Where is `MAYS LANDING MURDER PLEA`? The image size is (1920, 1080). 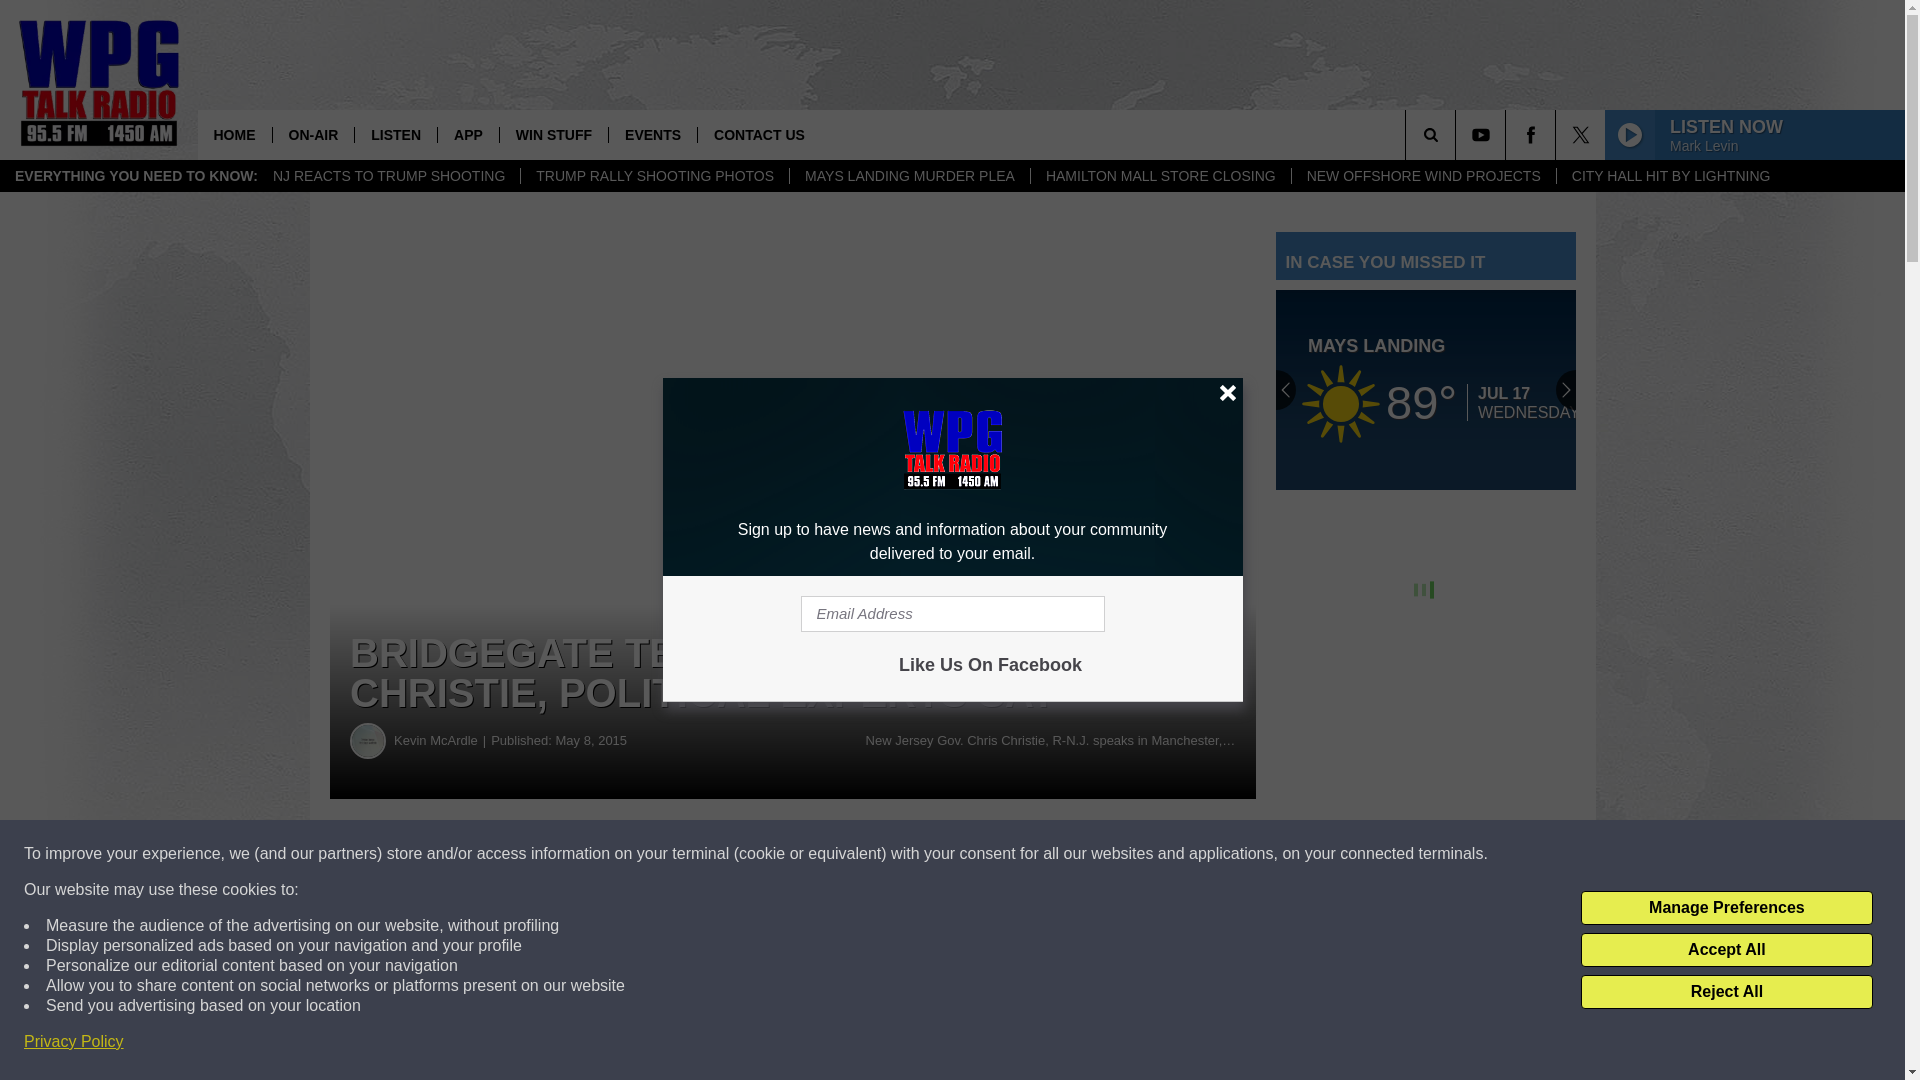 MAYS LANDING MURDER PLEA is located at coordinates (909, 176).